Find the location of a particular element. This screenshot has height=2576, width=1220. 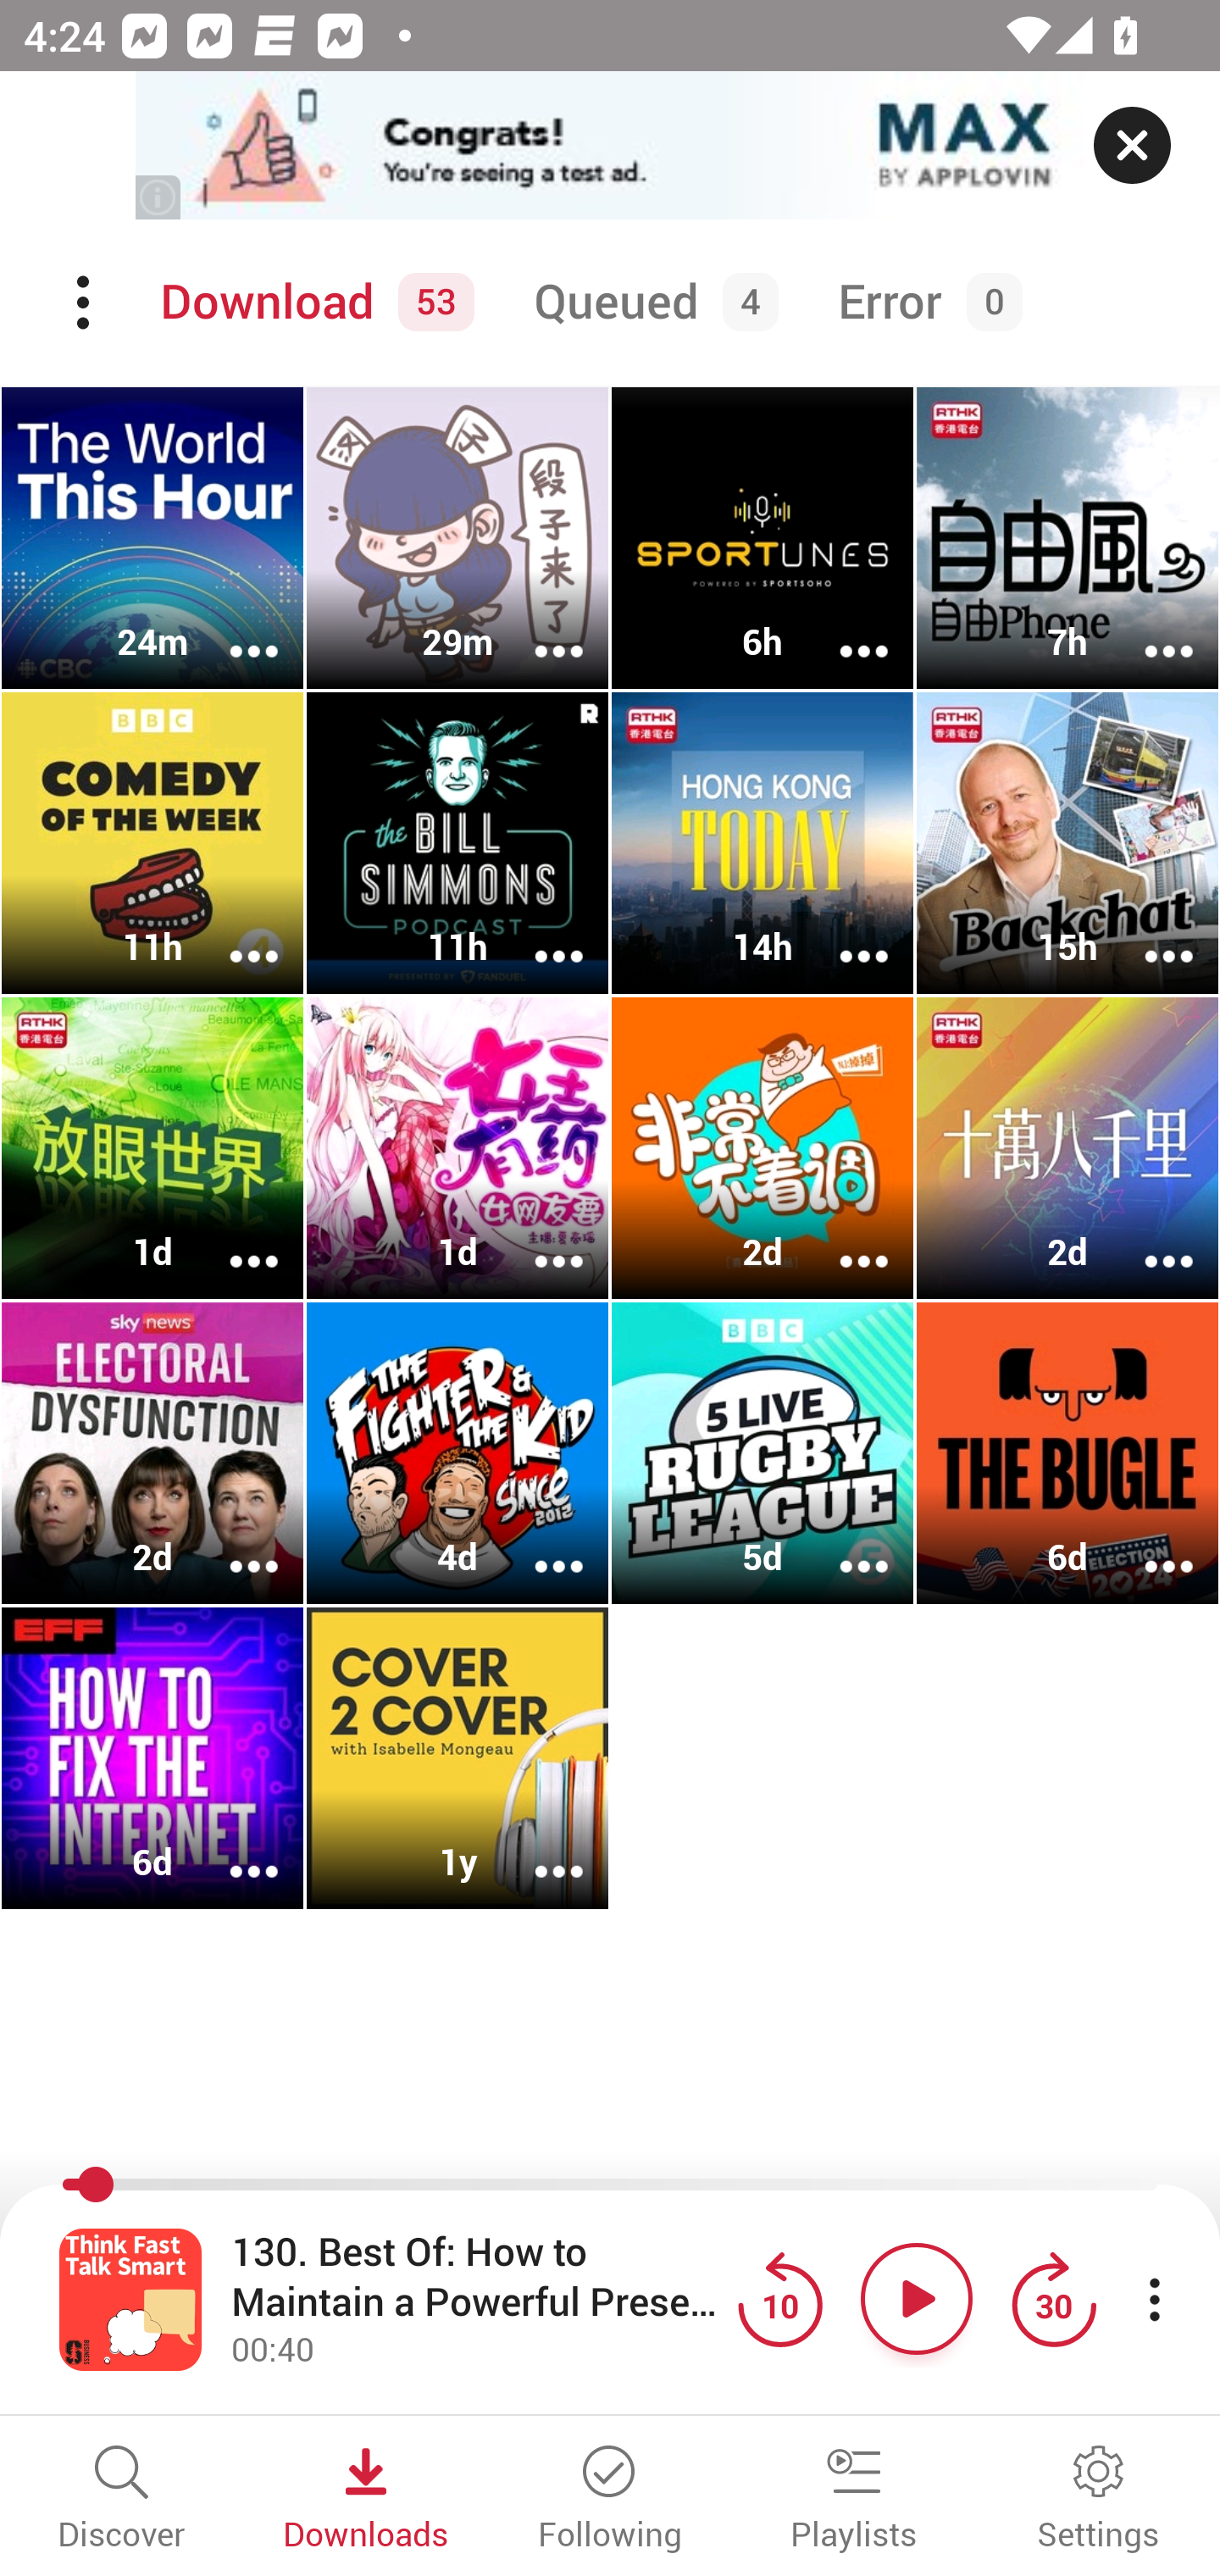

More options is located at coordinates (537, 1849).